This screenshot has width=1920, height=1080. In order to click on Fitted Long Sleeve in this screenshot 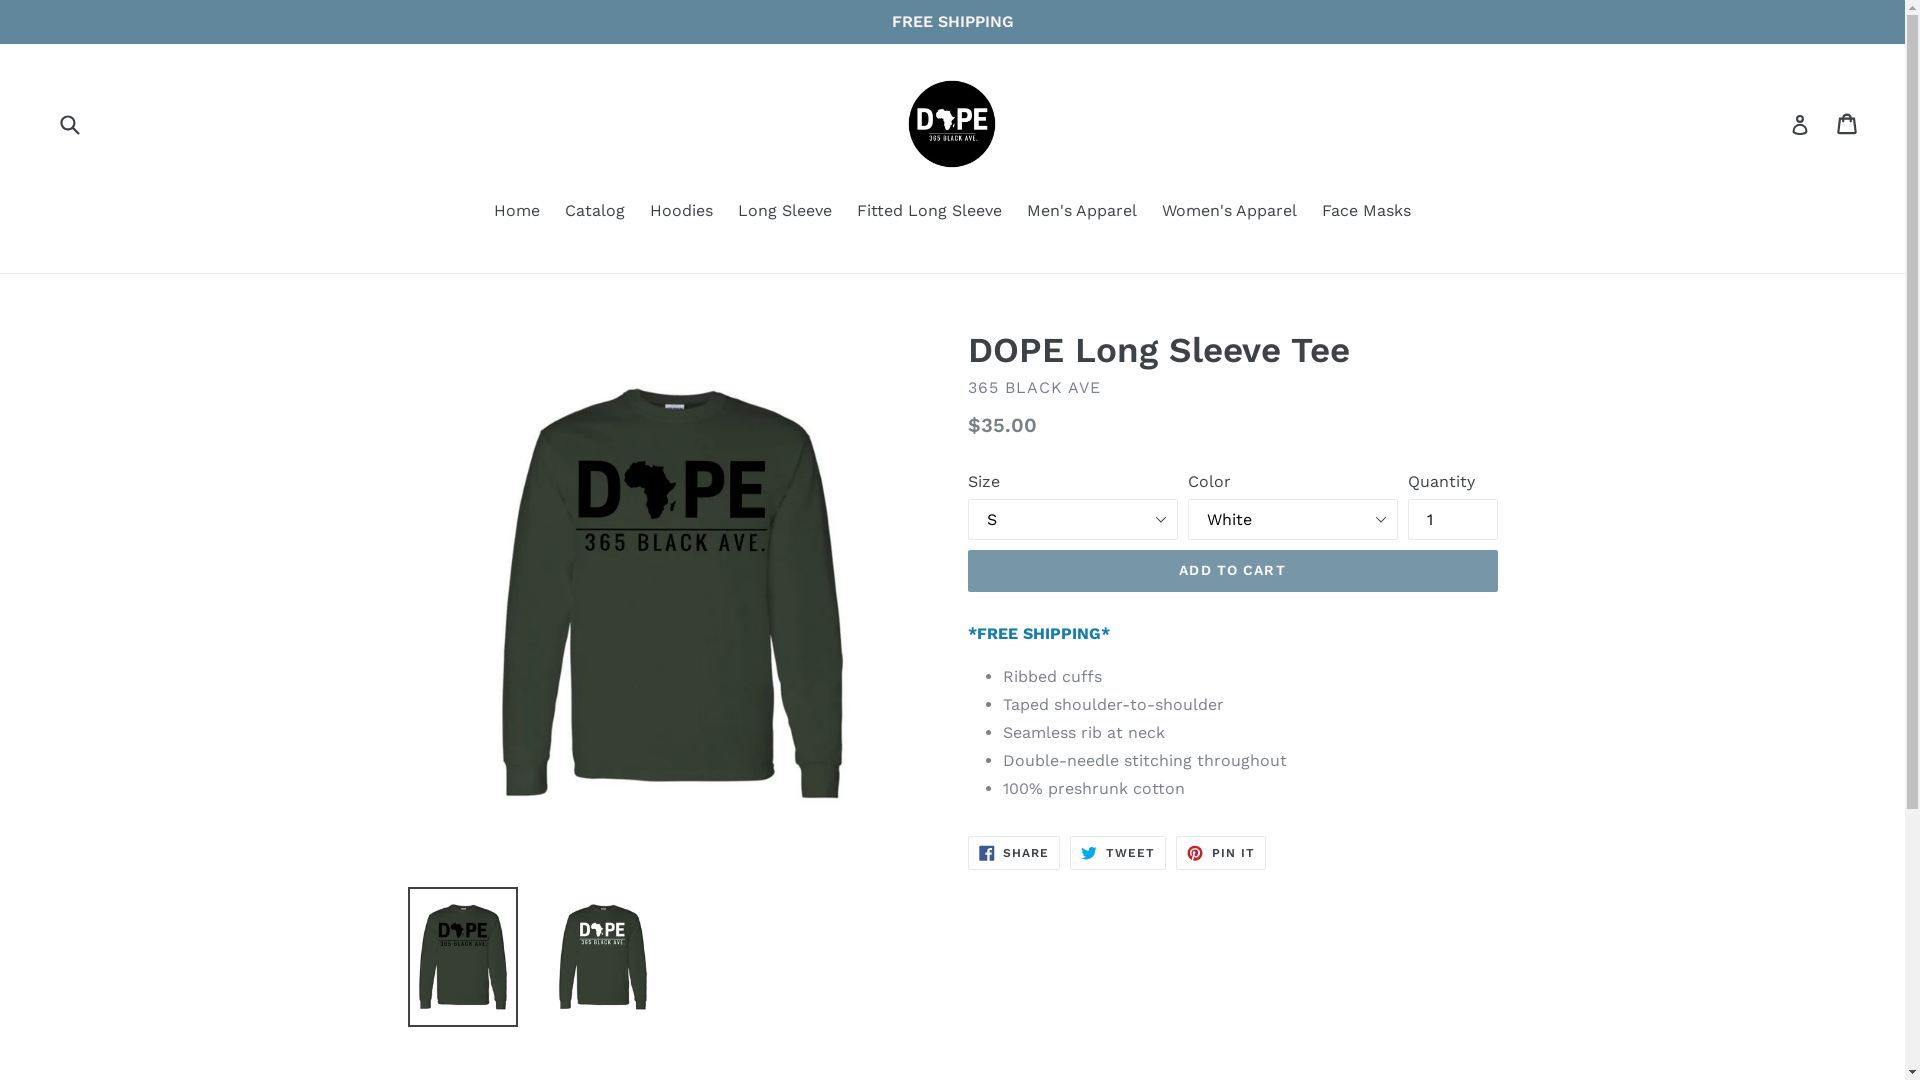, I will do `click(930, 212)`.